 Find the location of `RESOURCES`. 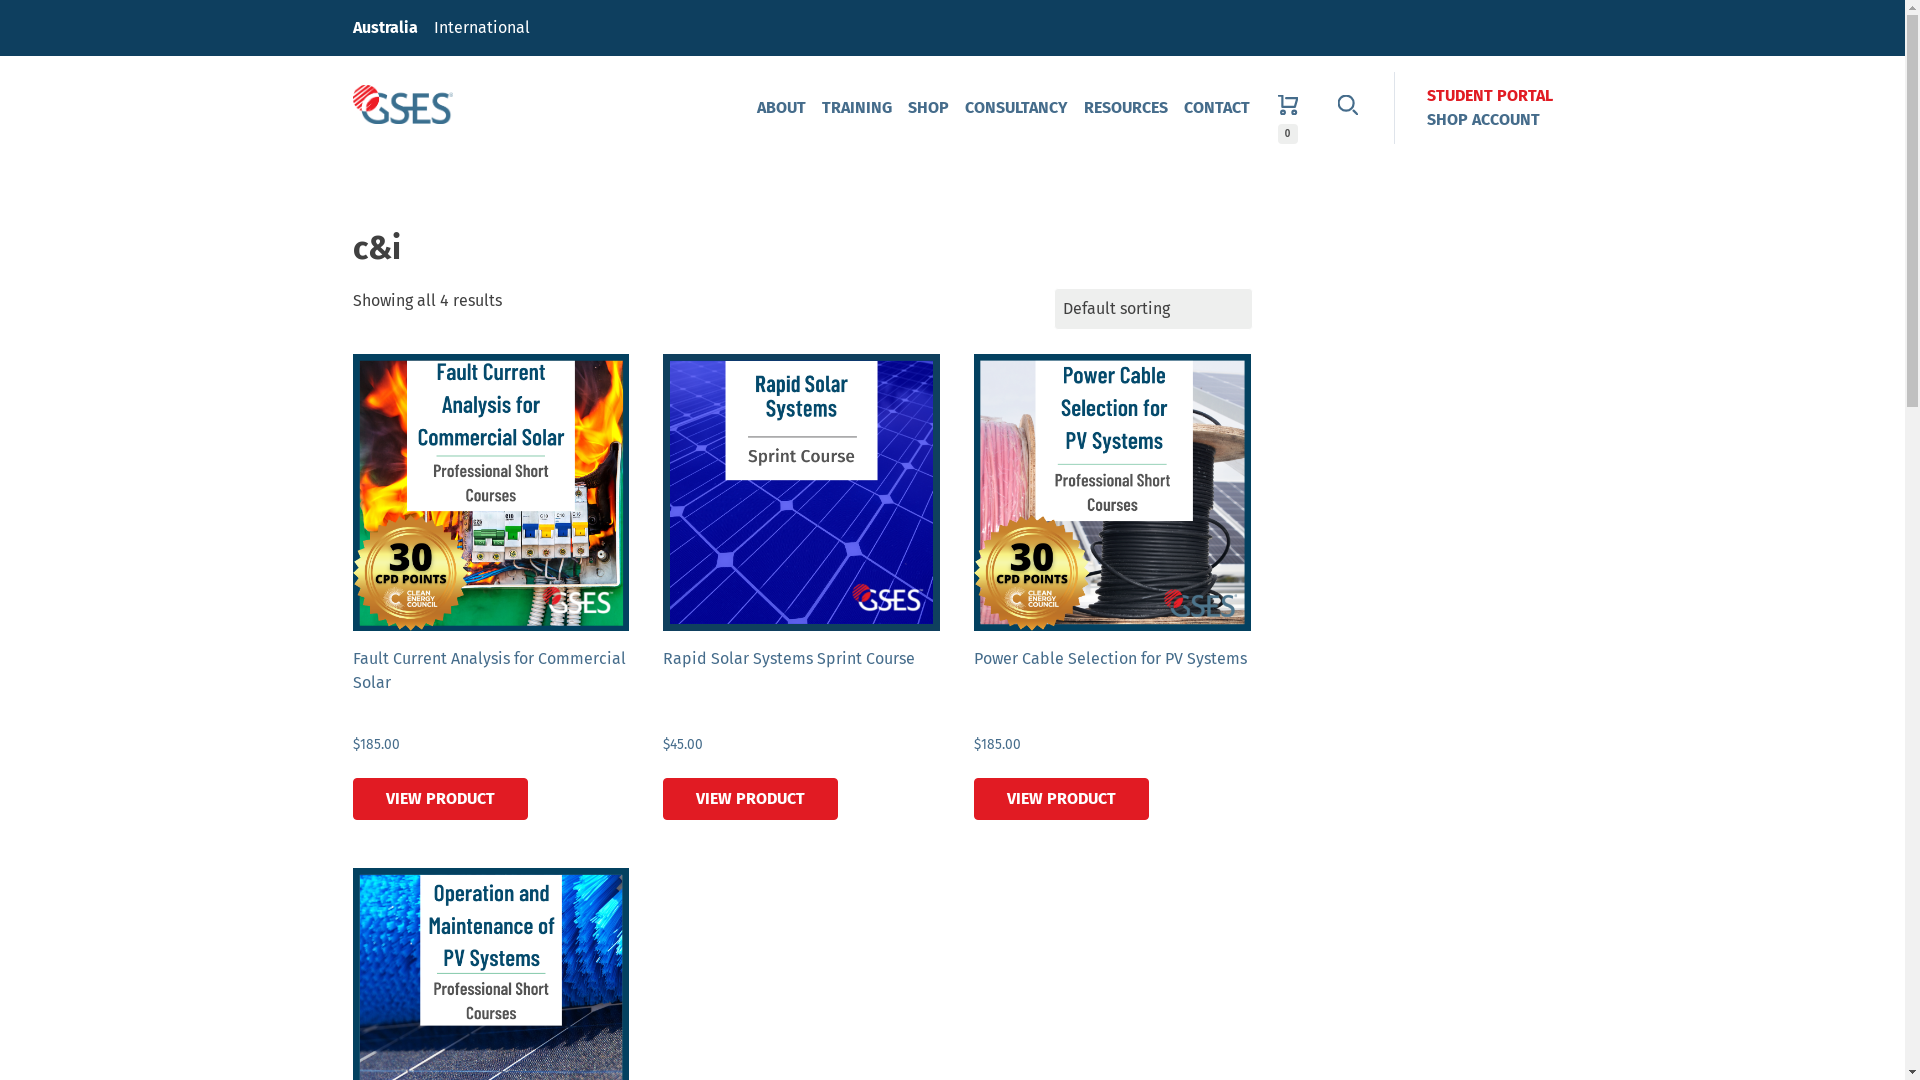

RESOURCES is located at coordinates (1126, 108).